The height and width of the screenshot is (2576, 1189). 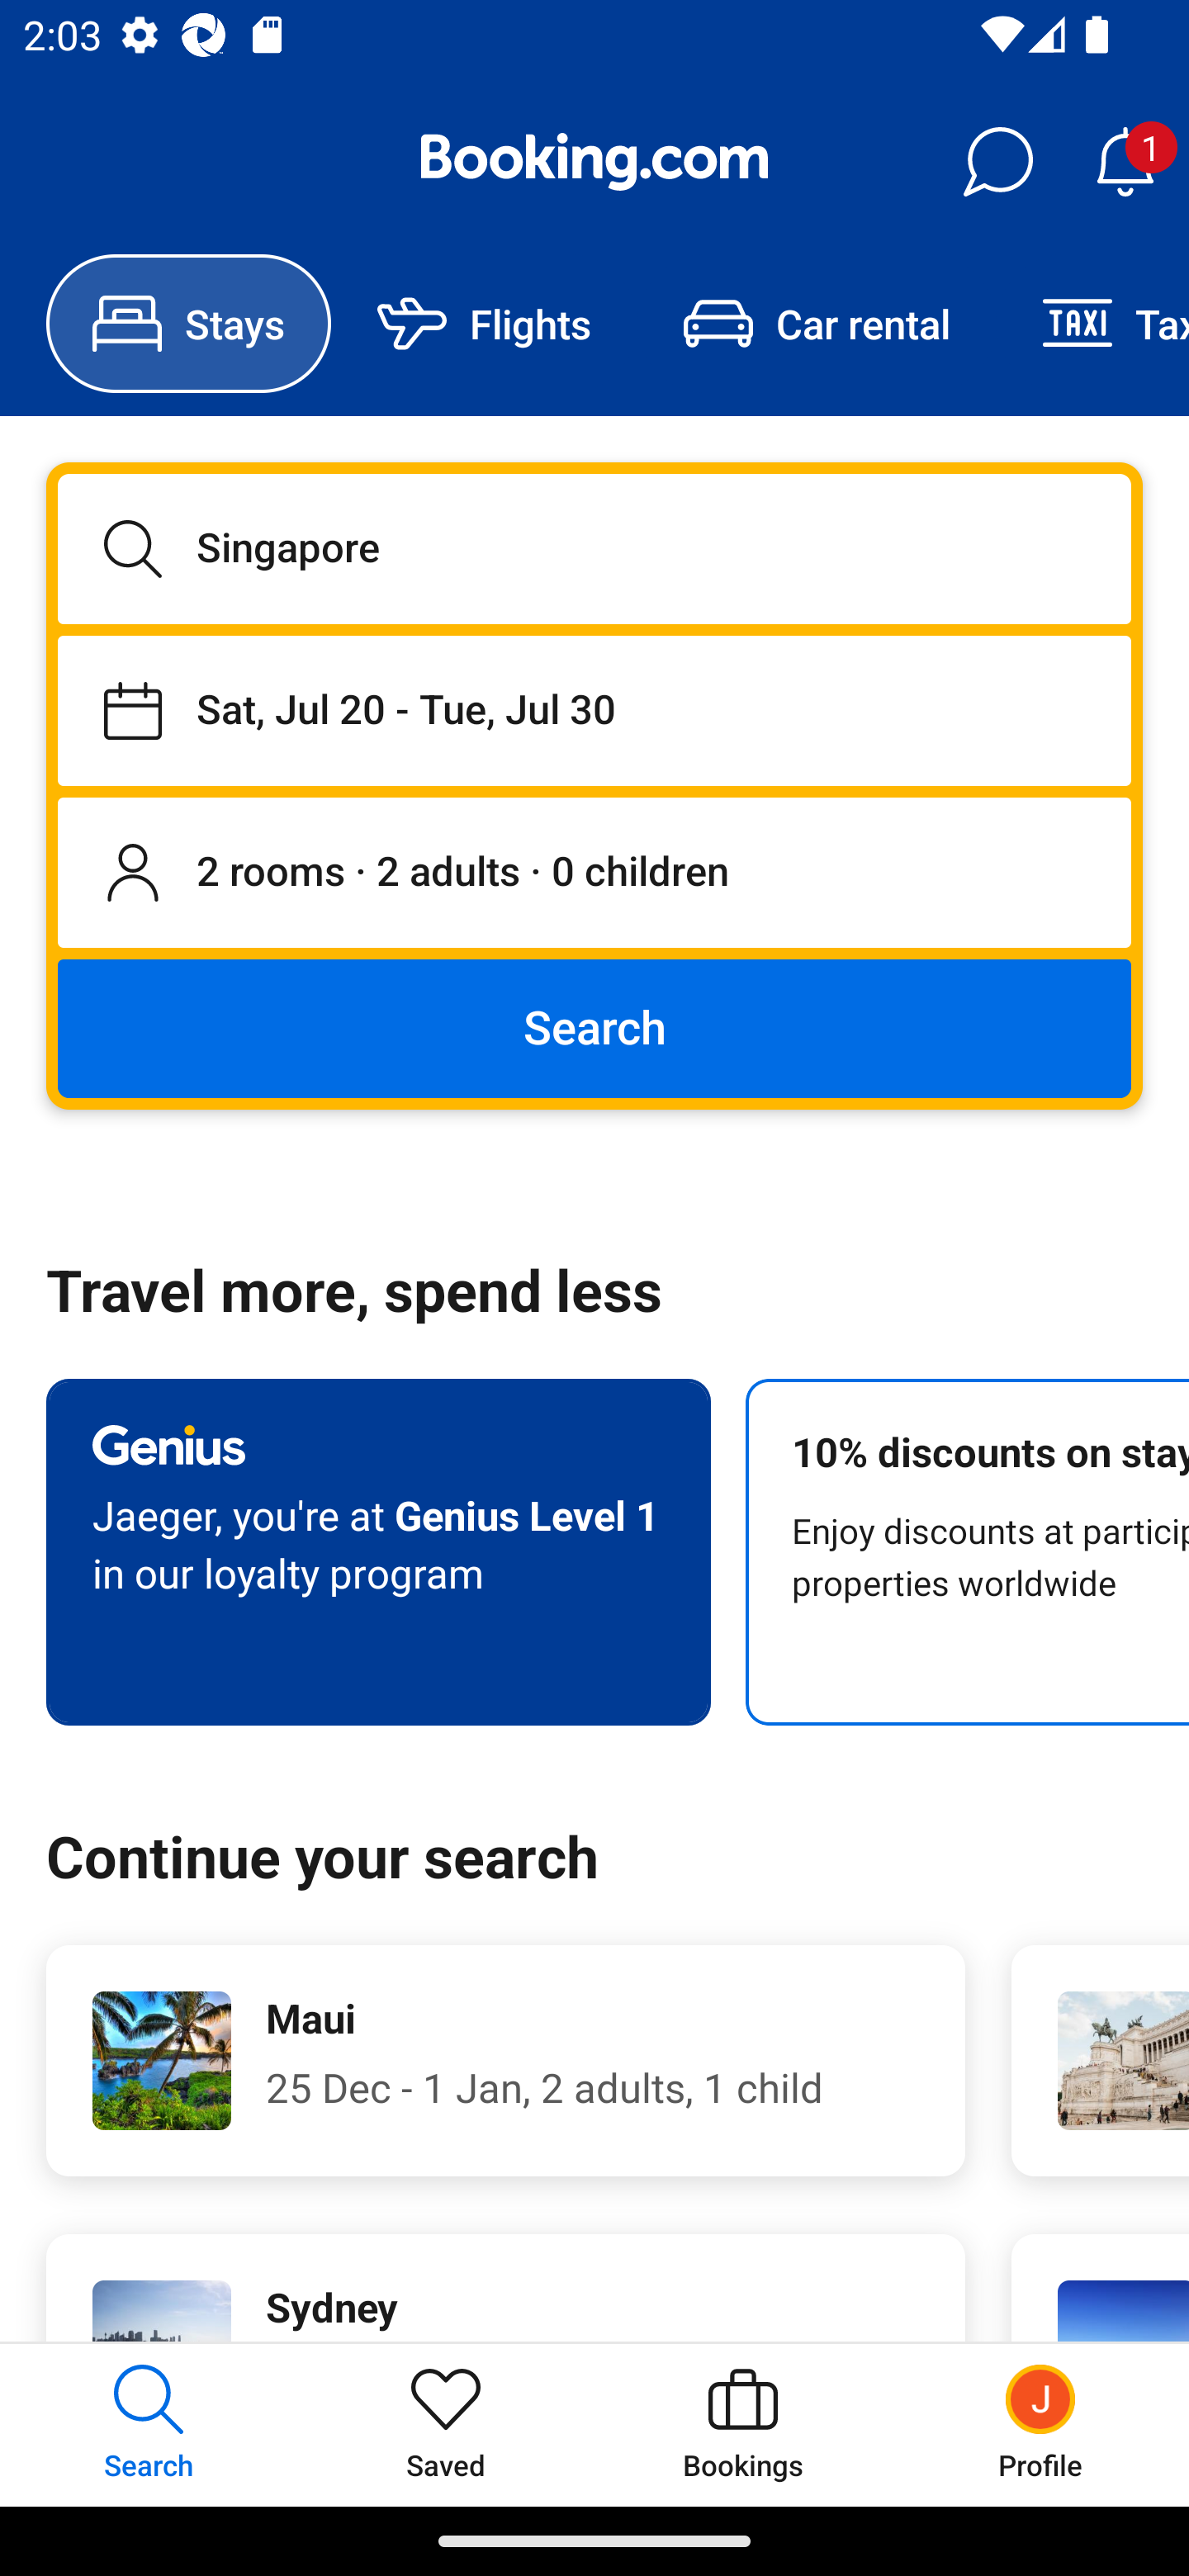 I want to click on Saved, so click(x=446, y=2424).